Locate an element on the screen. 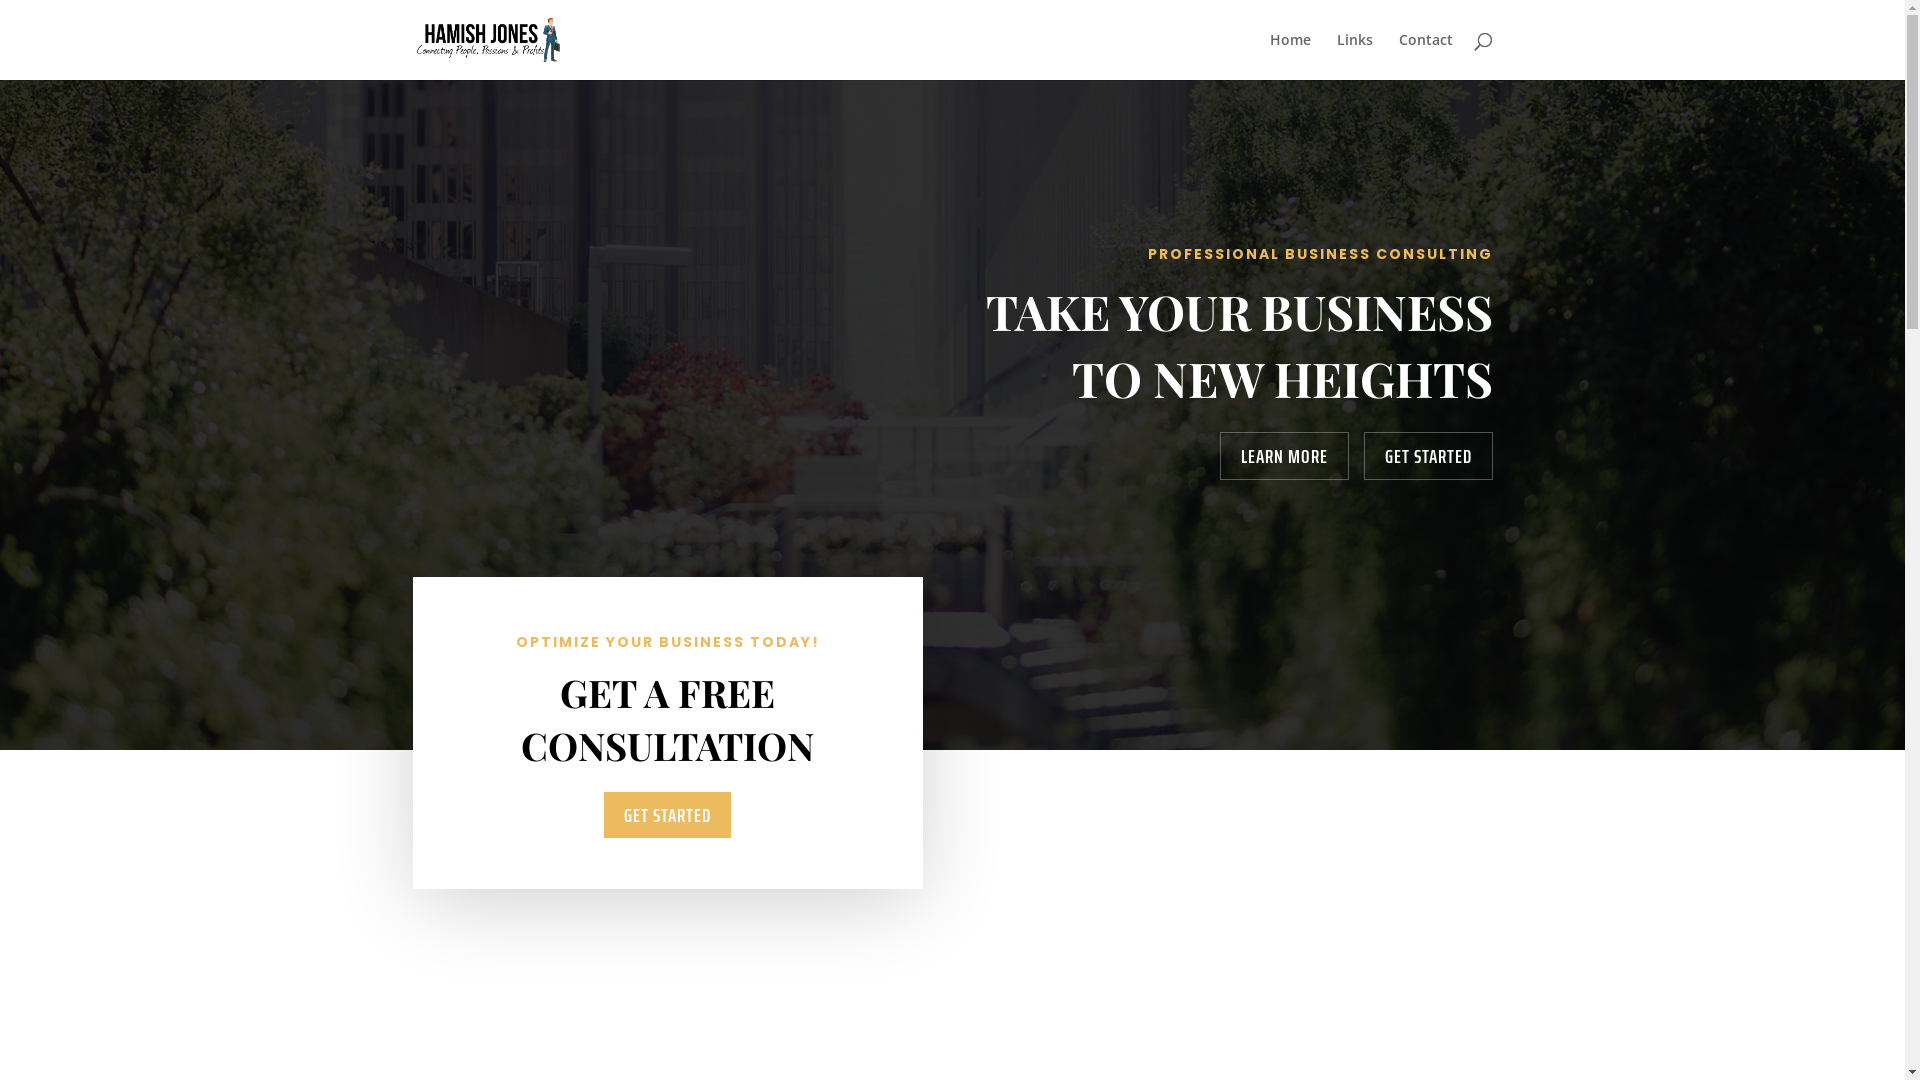  Contact is located at coordinates (1425, 56).